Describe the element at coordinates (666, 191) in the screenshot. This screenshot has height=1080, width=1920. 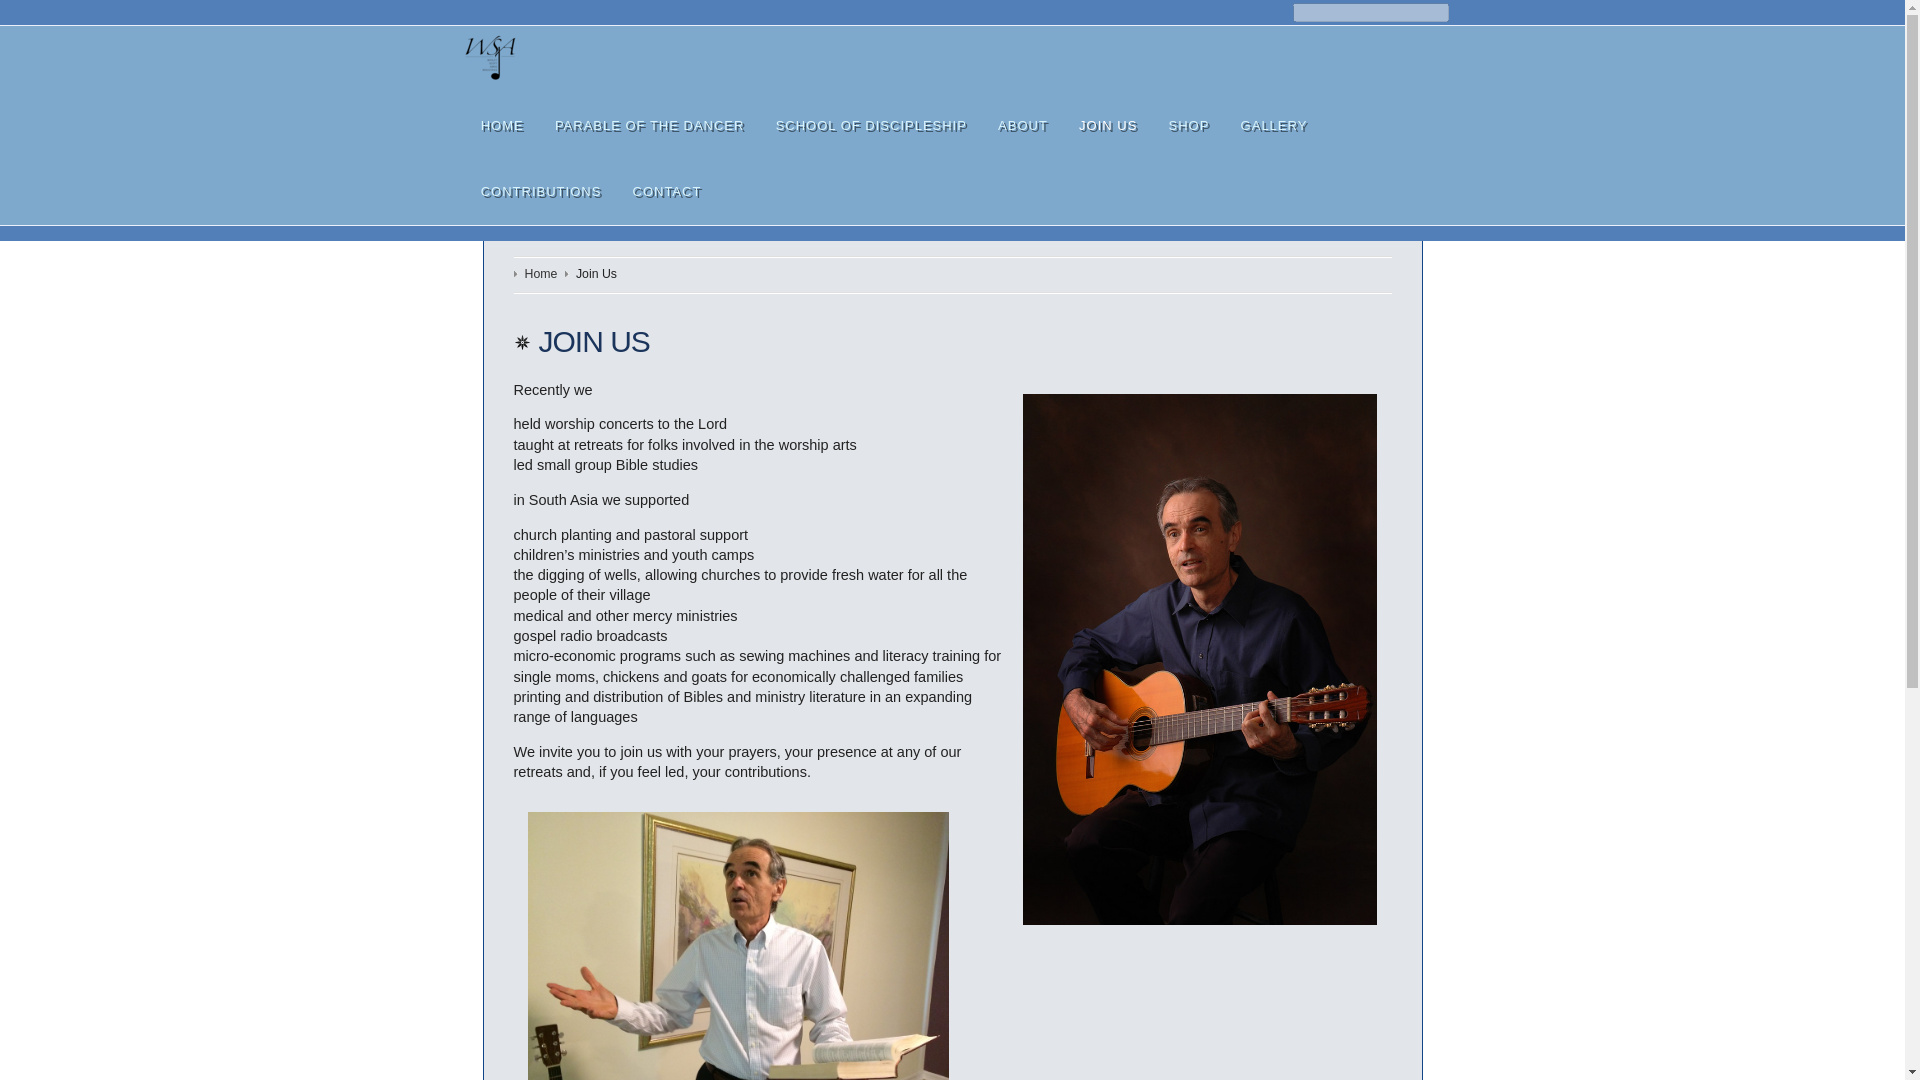
I see `CONTACT` at that location.